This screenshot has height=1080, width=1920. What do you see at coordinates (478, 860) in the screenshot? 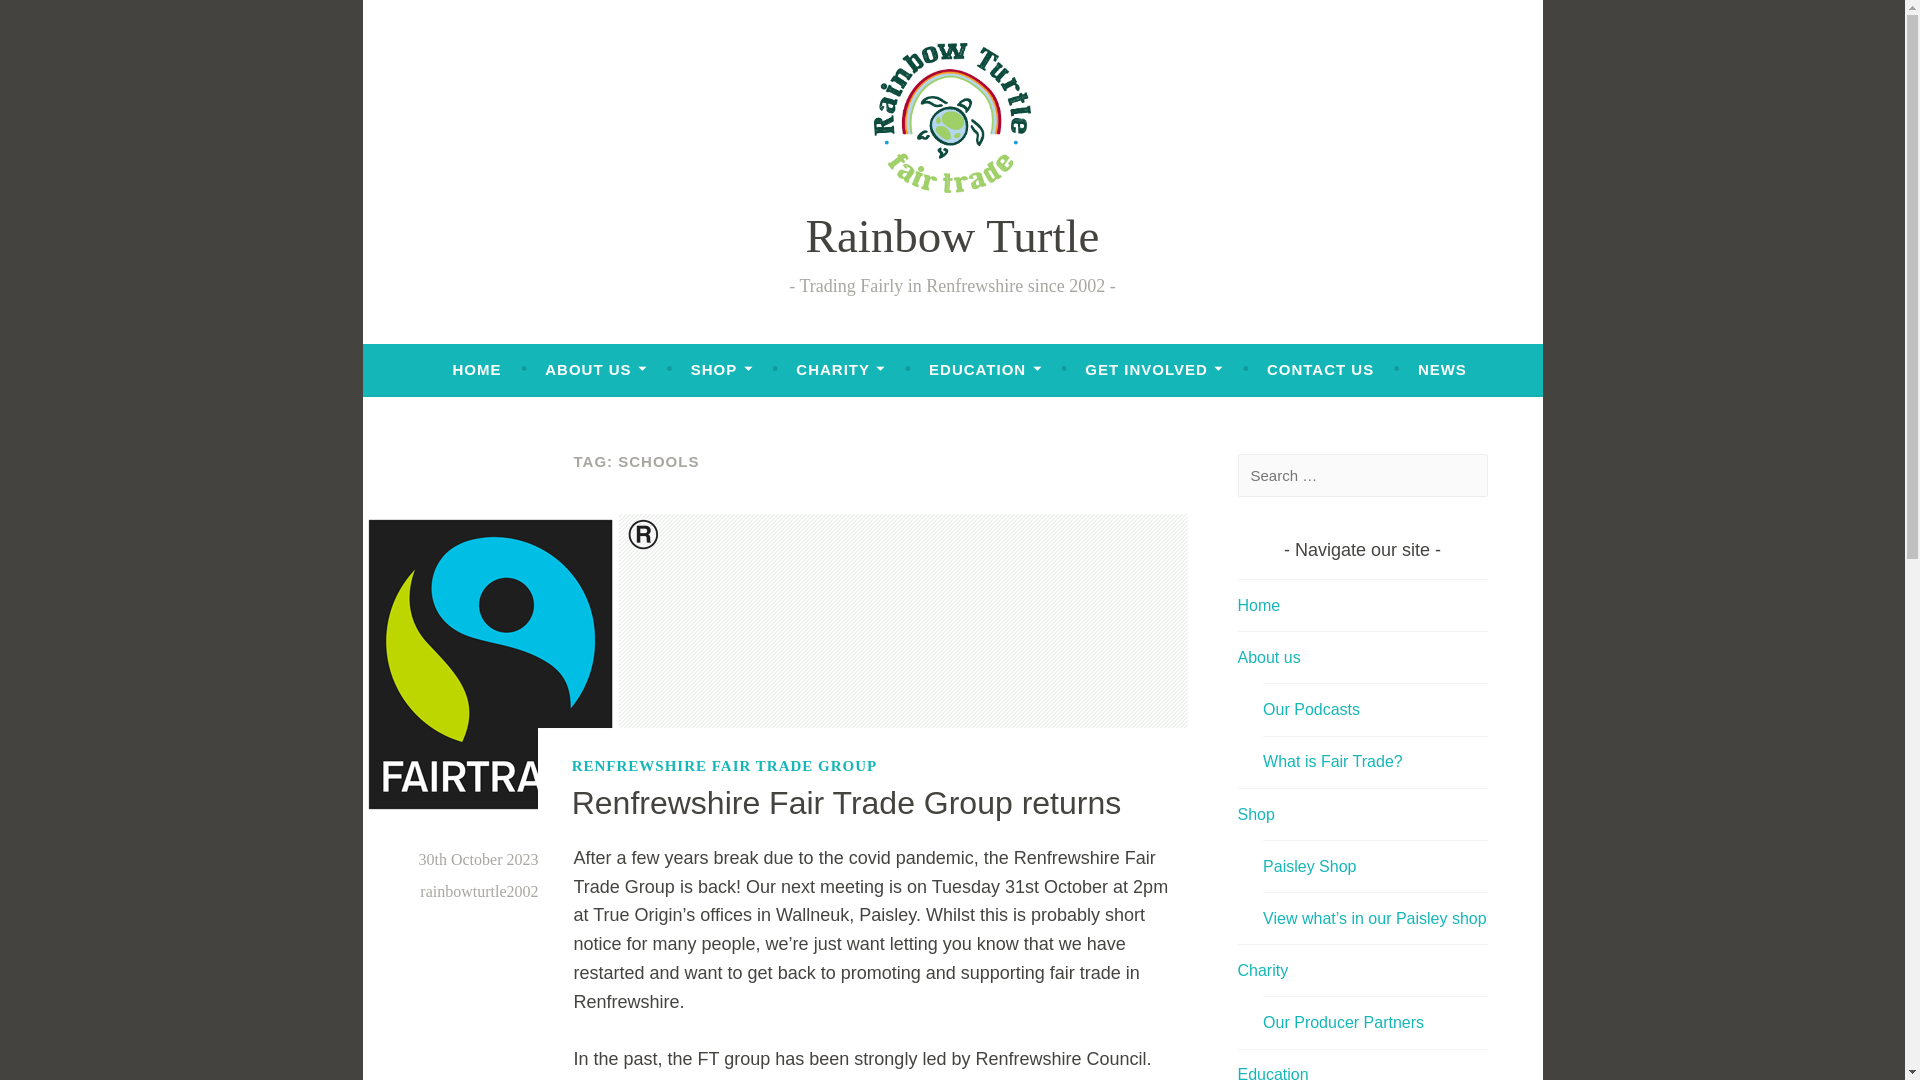
I see `30th October 2023` at bounding box center [478, 860].